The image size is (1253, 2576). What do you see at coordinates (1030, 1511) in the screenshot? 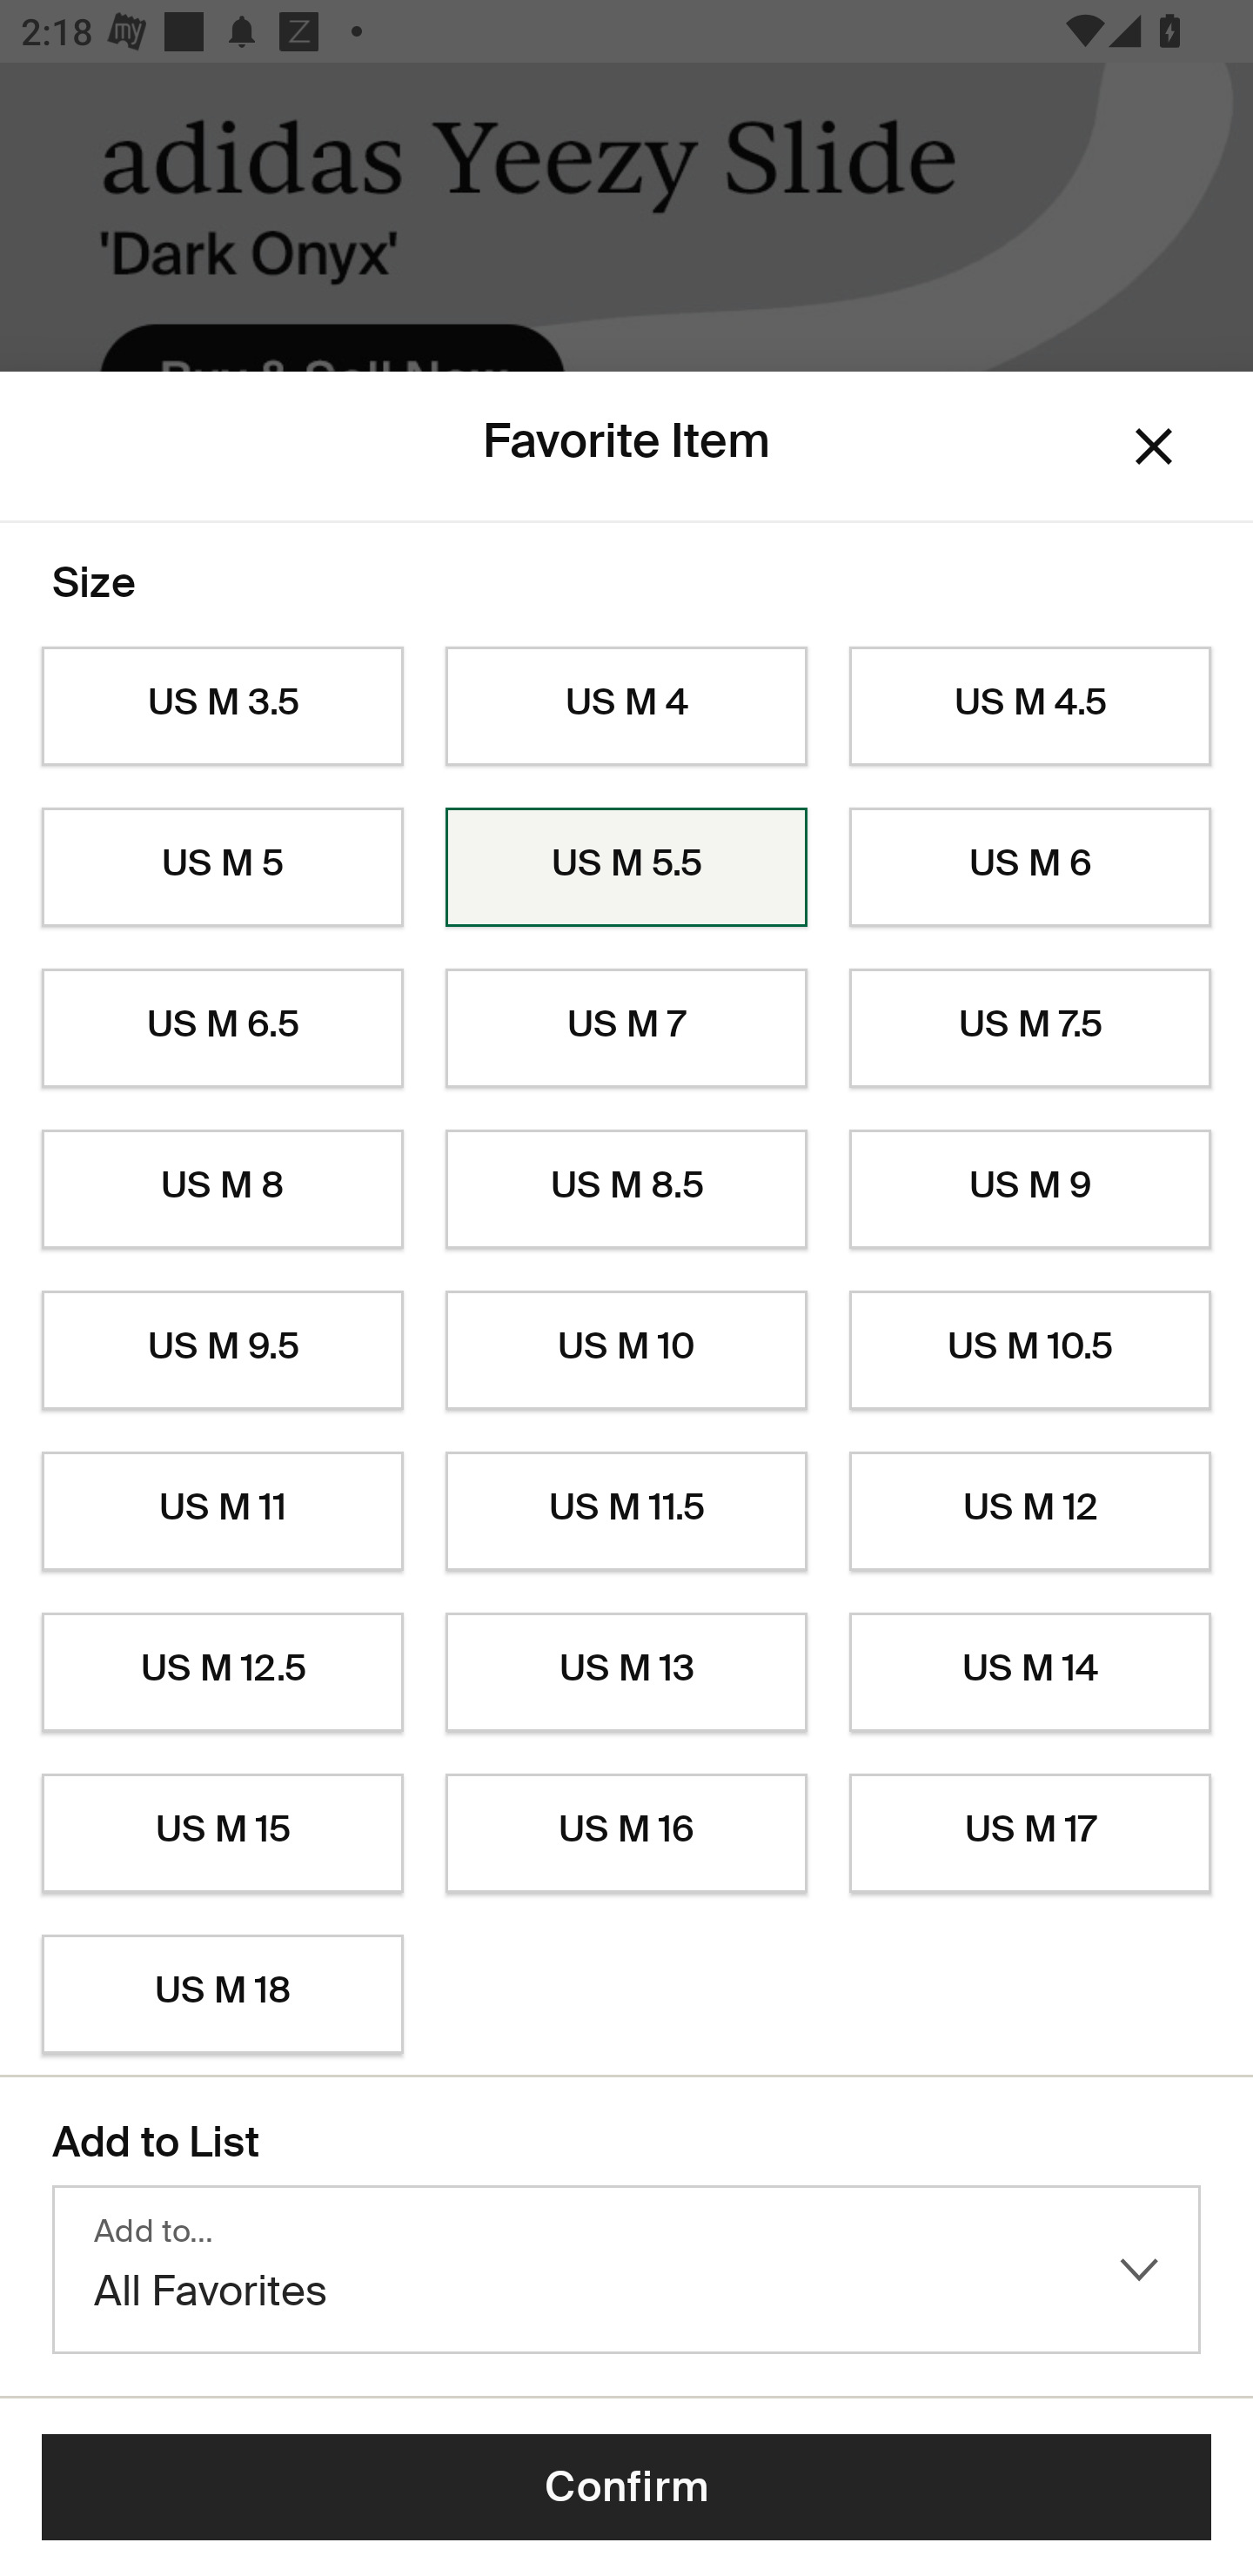
I see `US M 12` at bounding box center [1030, 1511].